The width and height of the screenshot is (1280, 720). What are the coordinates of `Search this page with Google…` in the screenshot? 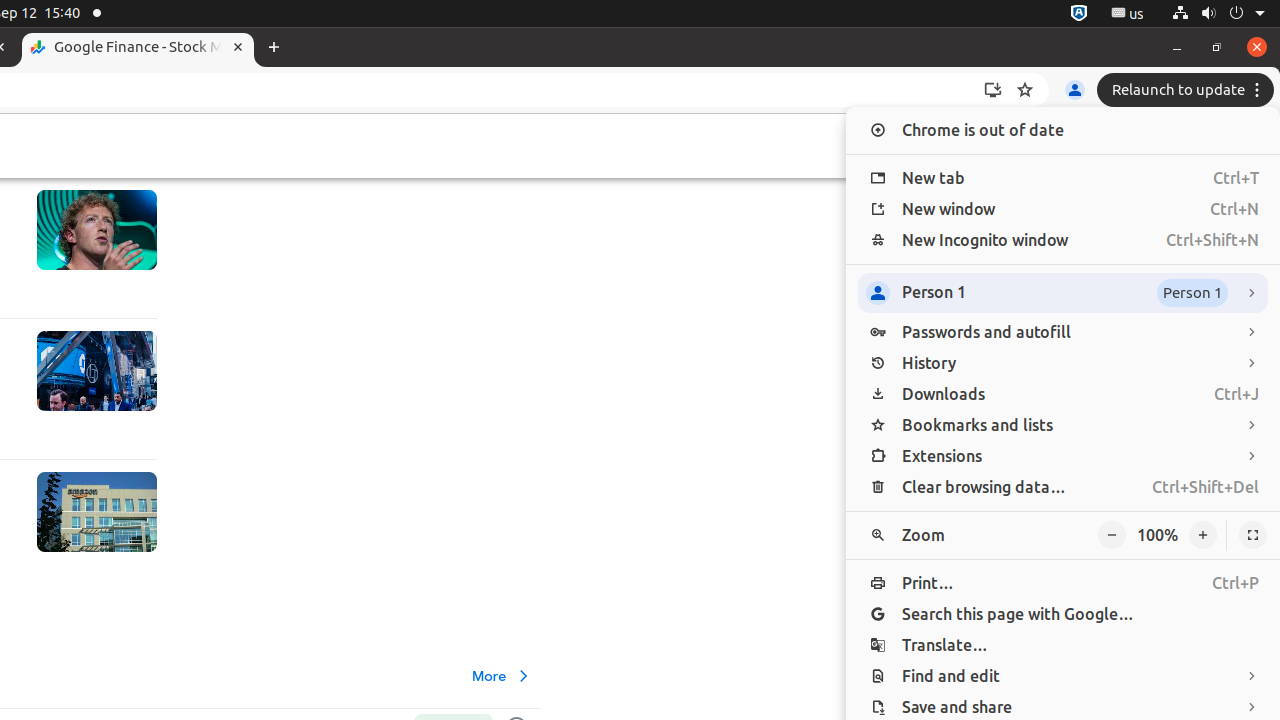 It's located at (1063, 614).